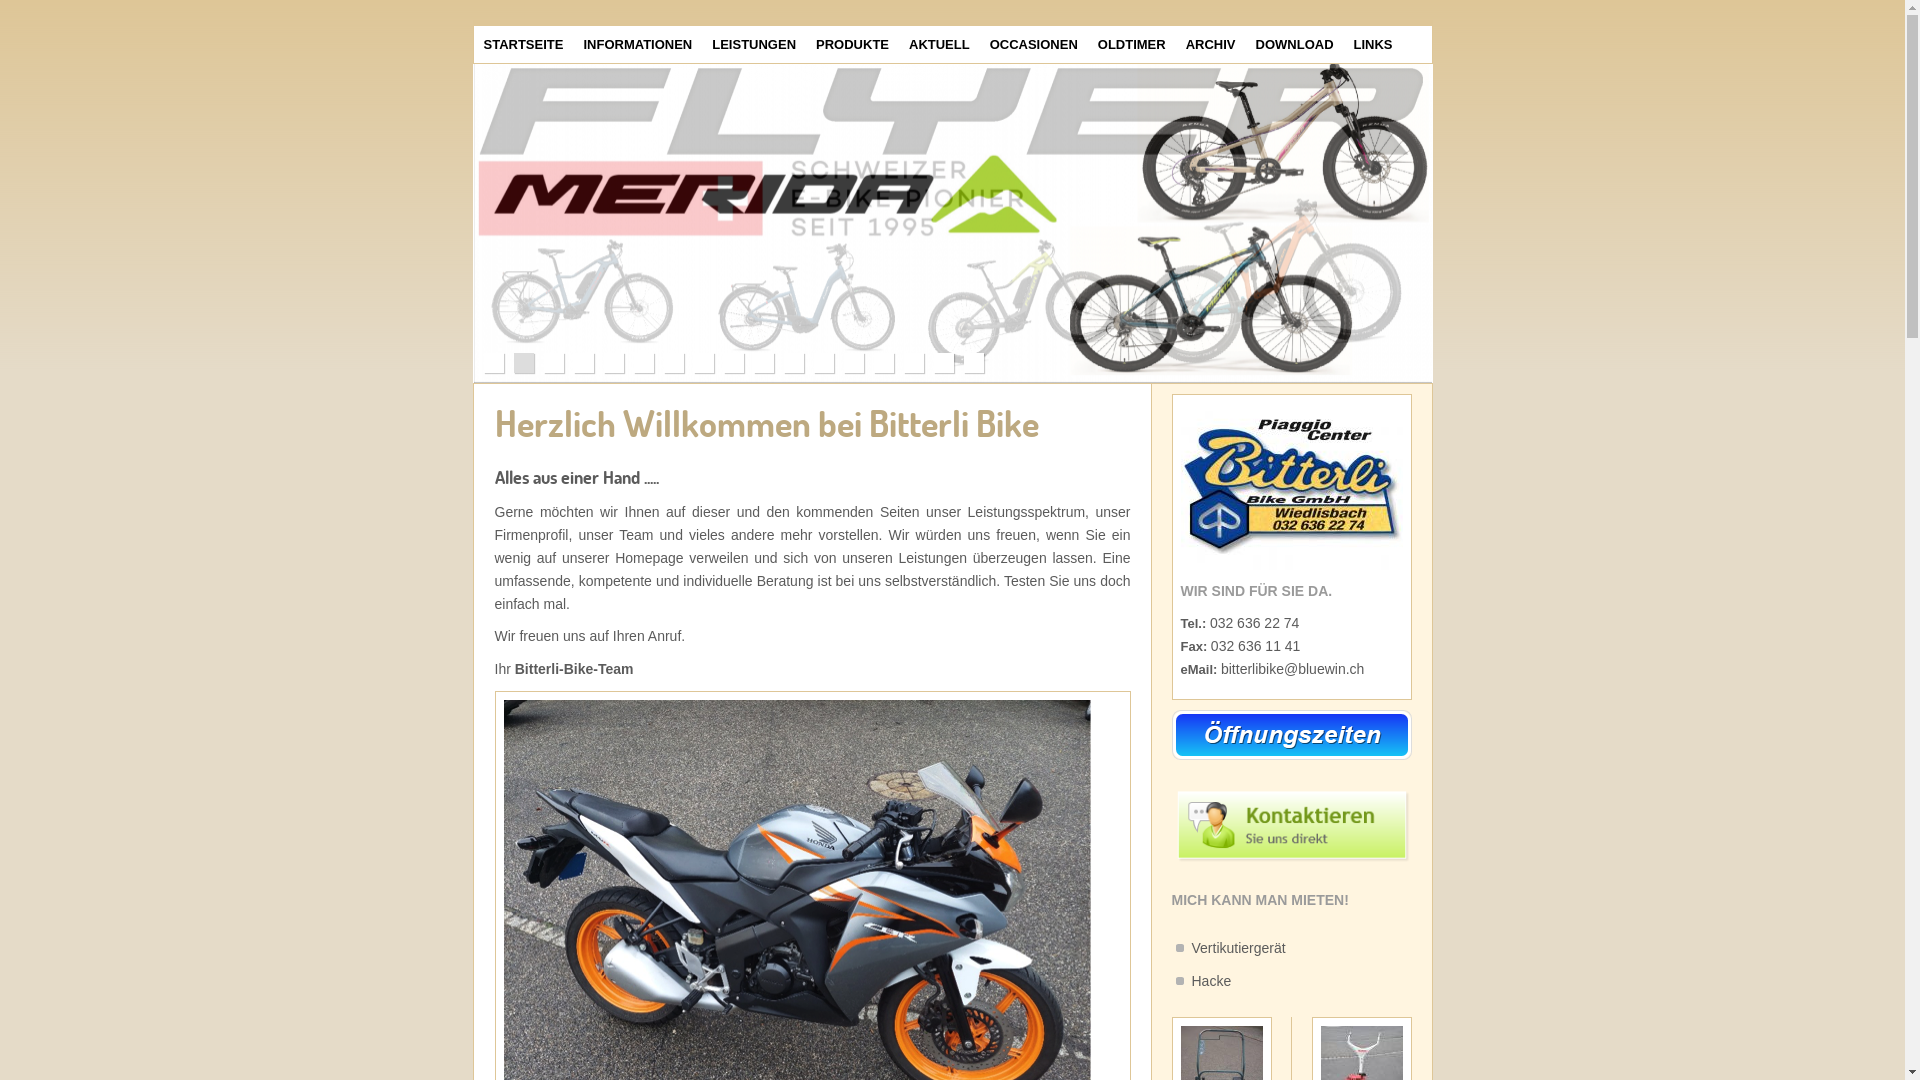  I want to click on STARTSEITE, so click(524, 44).